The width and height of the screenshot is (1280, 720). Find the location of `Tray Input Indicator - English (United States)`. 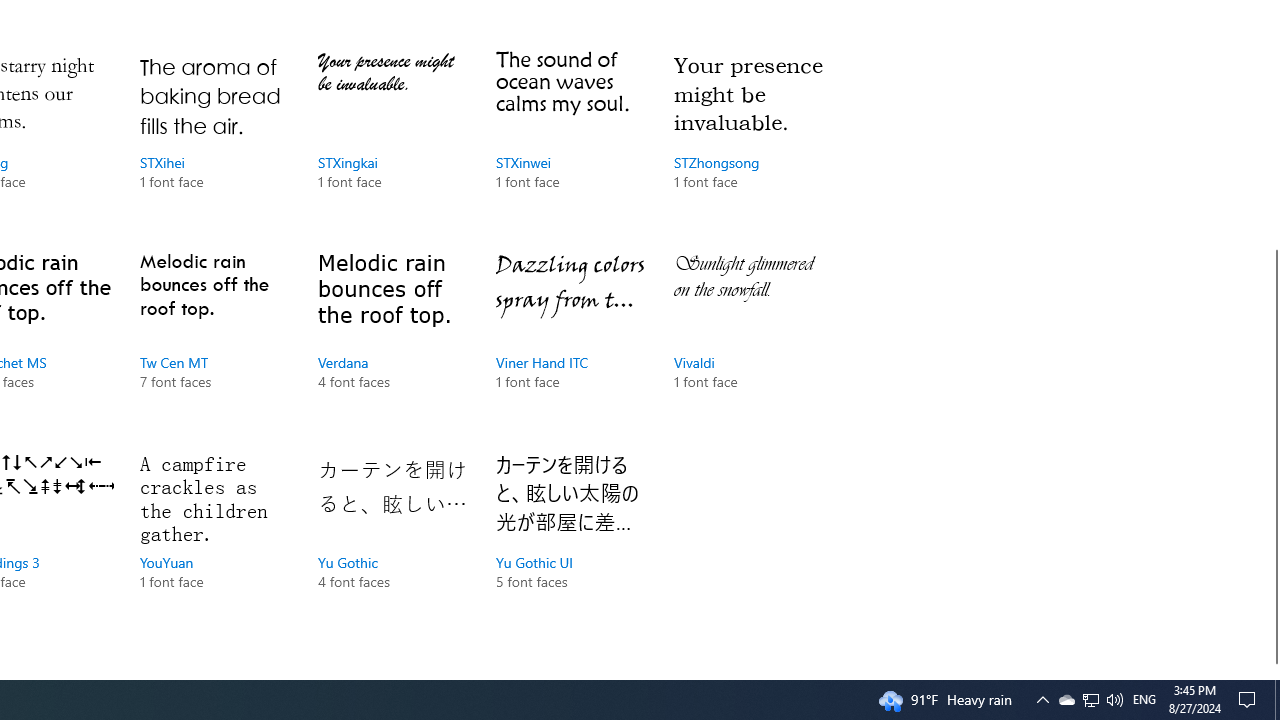

Tray Input Indicator - English (United States) is located at coordinates (1066, 700).